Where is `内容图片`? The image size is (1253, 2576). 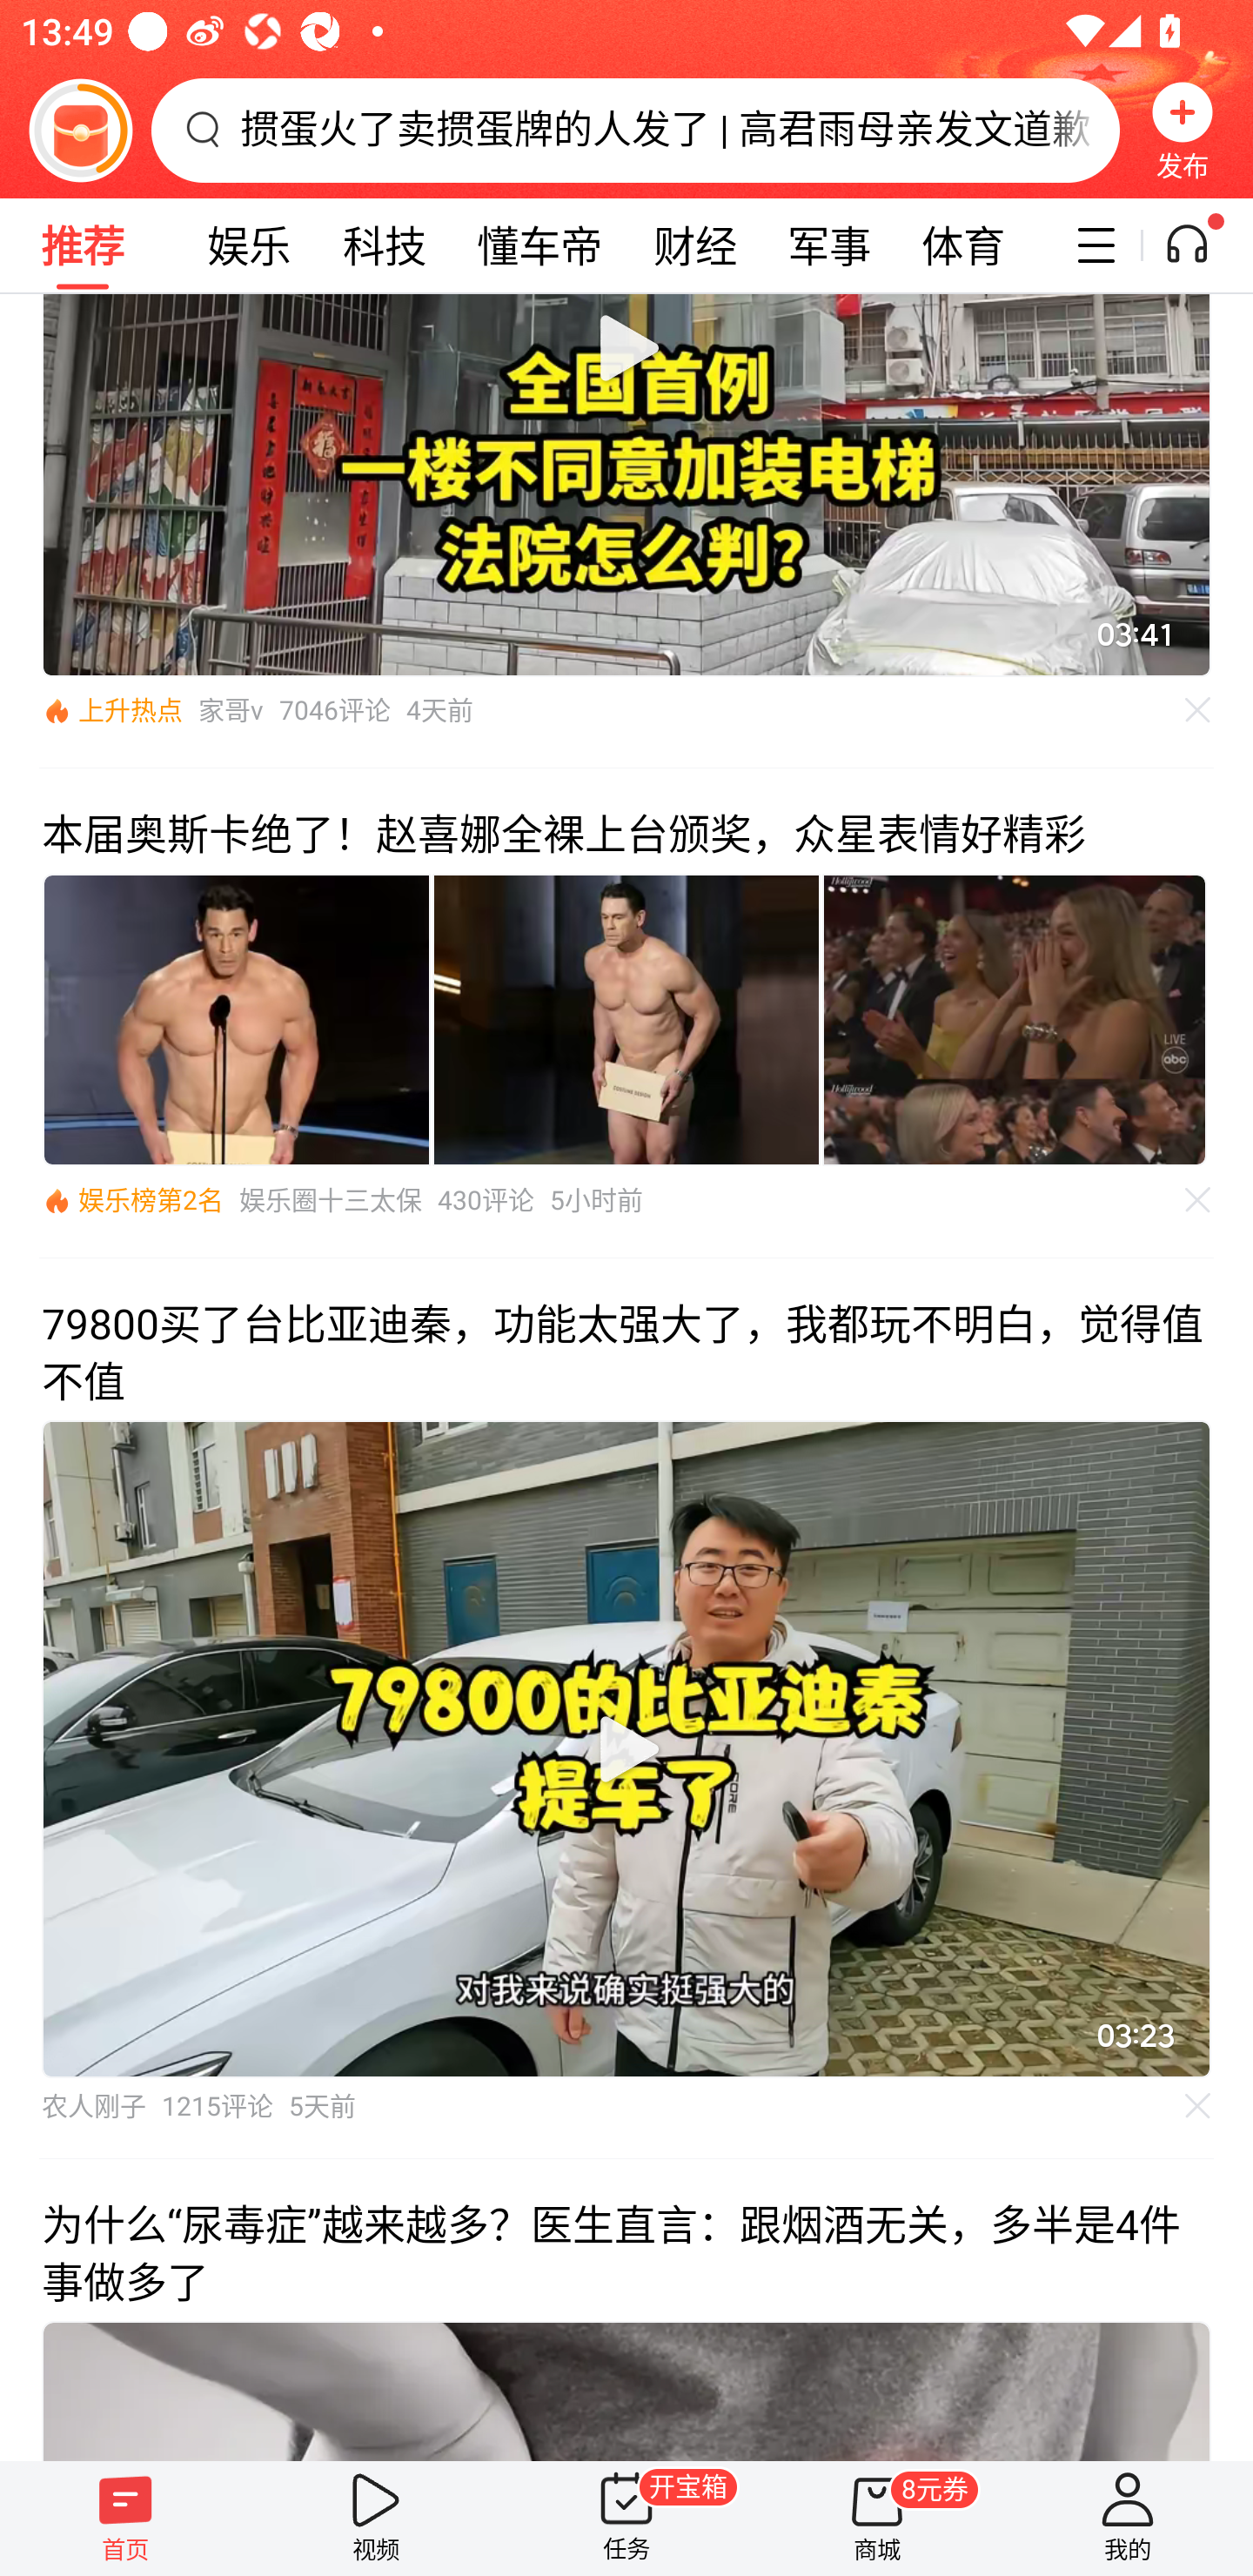 内容图片 is located at coordinates (626, 1020).